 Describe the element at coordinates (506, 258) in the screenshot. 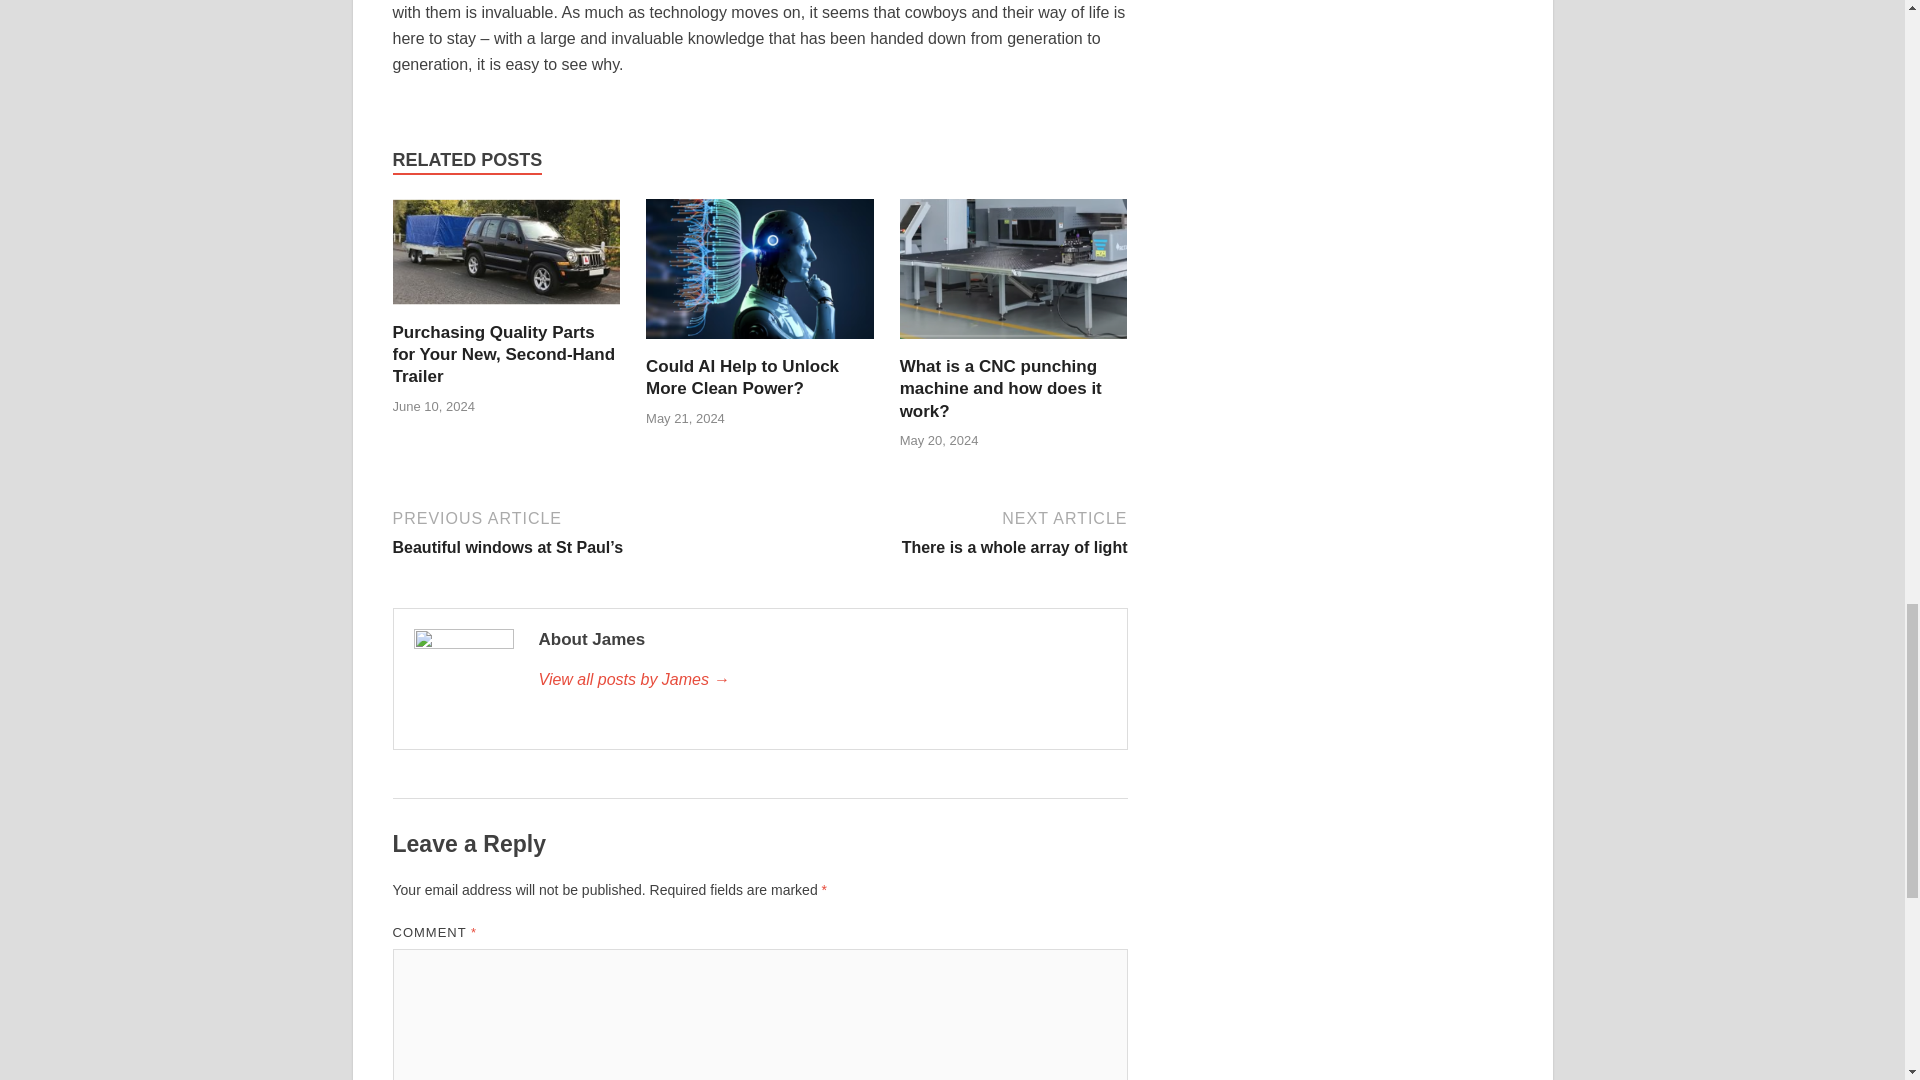

I see `Purchasing Quality Parts for Your New, Second-Hand Trailer` at that location.